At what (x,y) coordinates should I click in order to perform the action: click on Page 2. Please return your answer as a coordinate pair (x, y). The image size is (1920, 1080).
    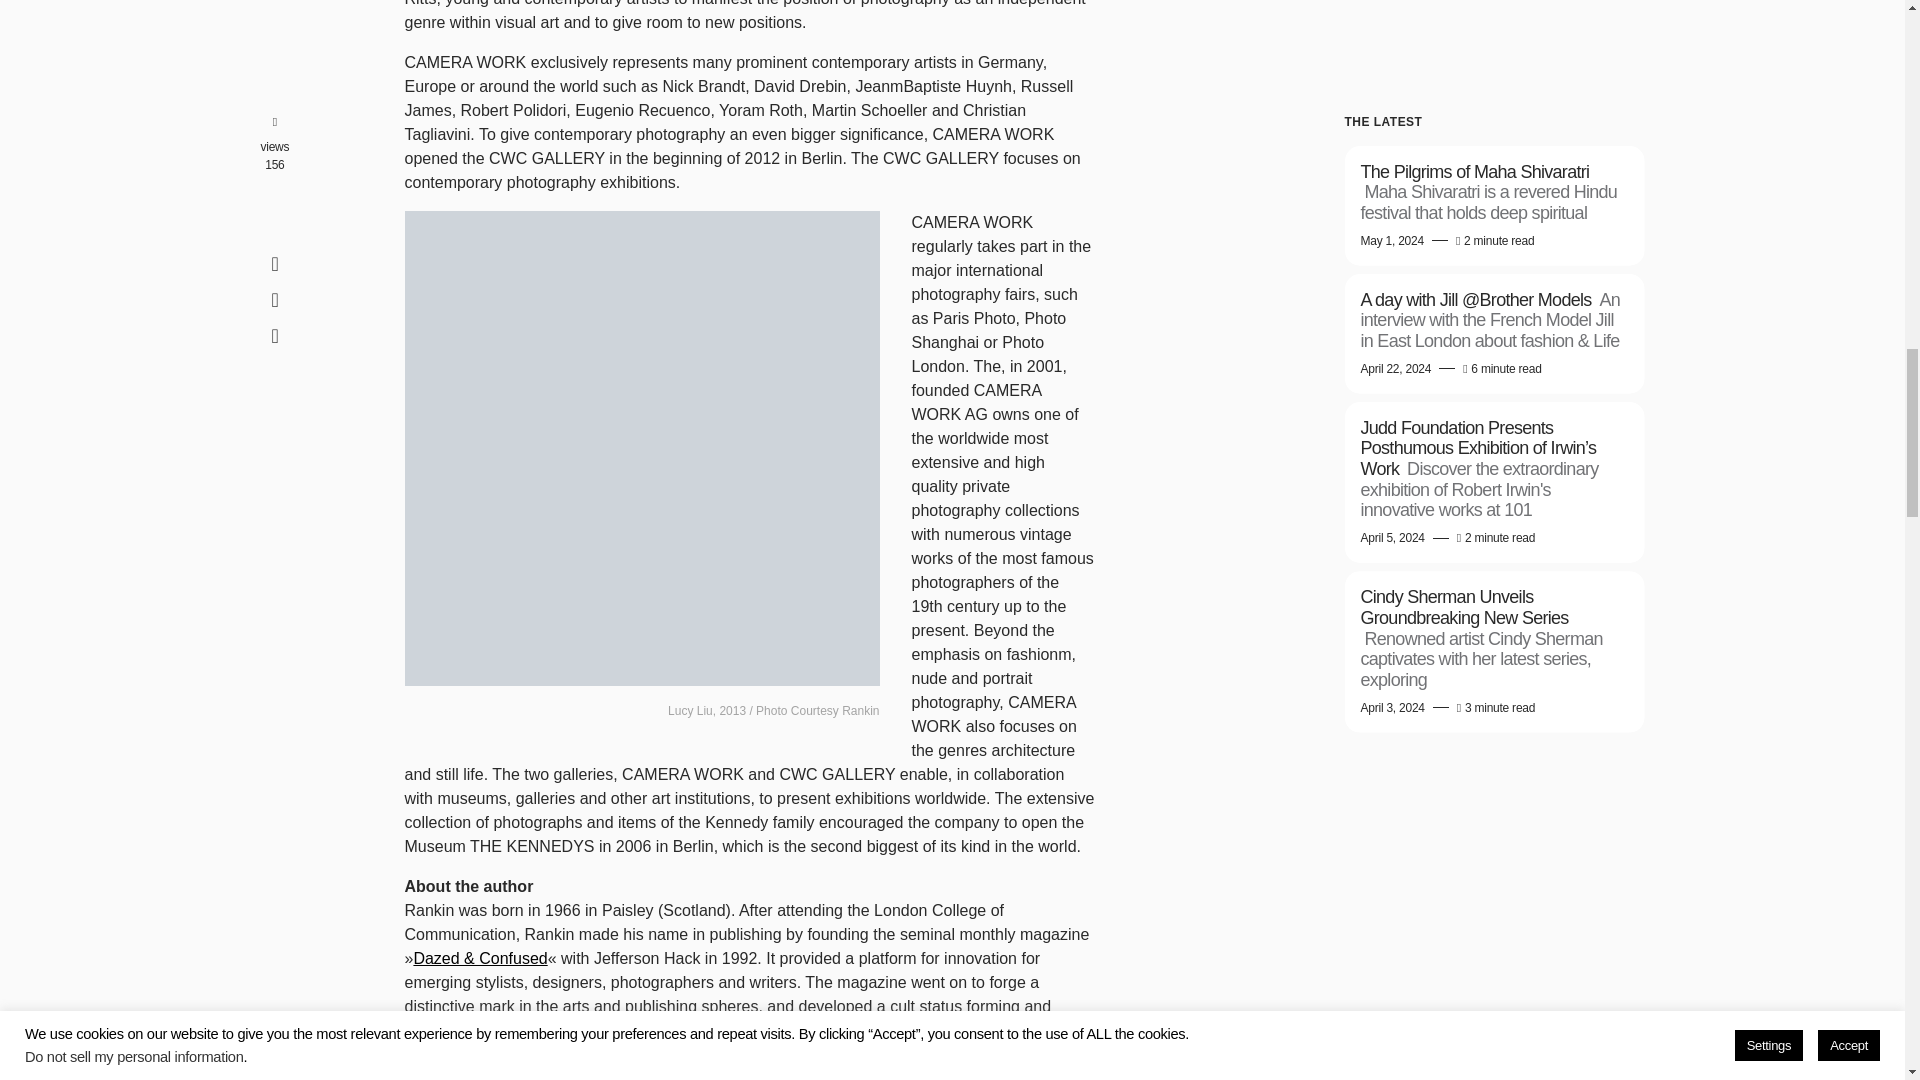
    Looking at the image, I should click on (748, 977).